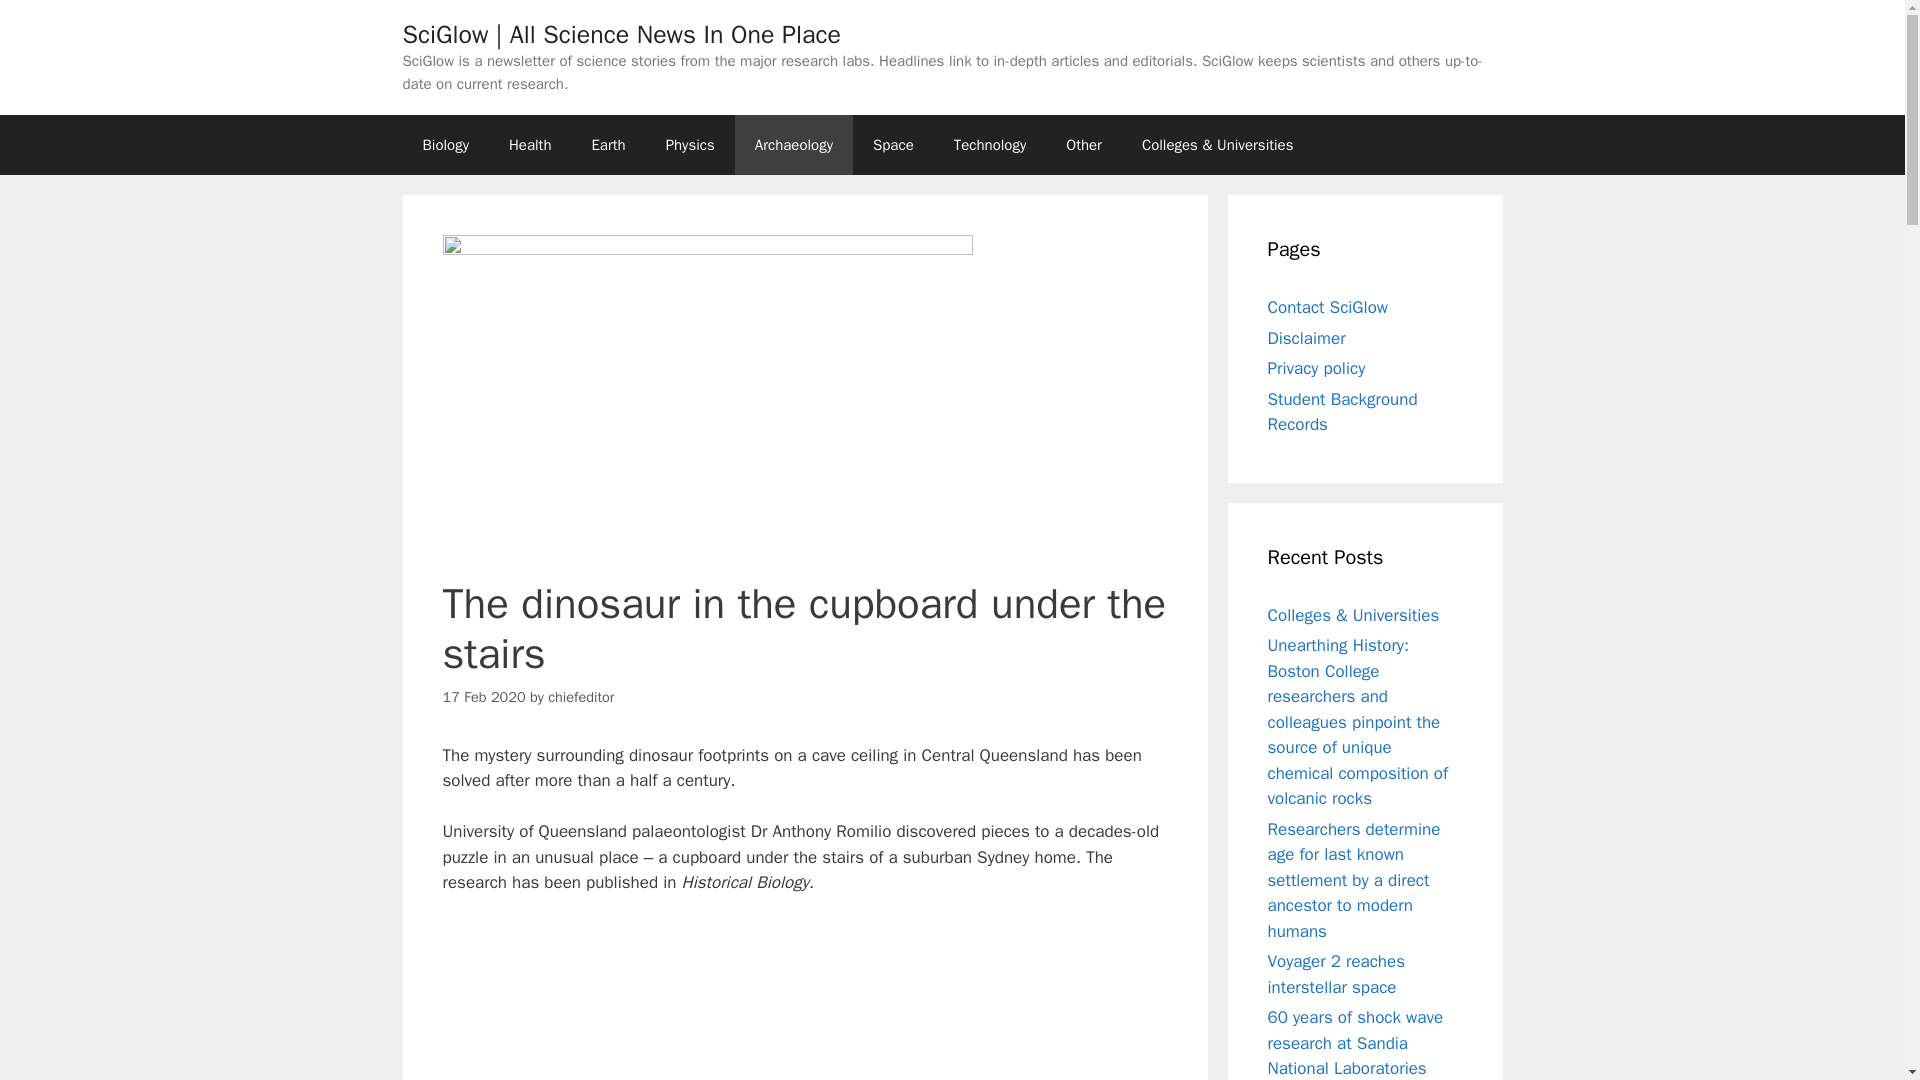  I want to click on Physics, so click(690, 144).